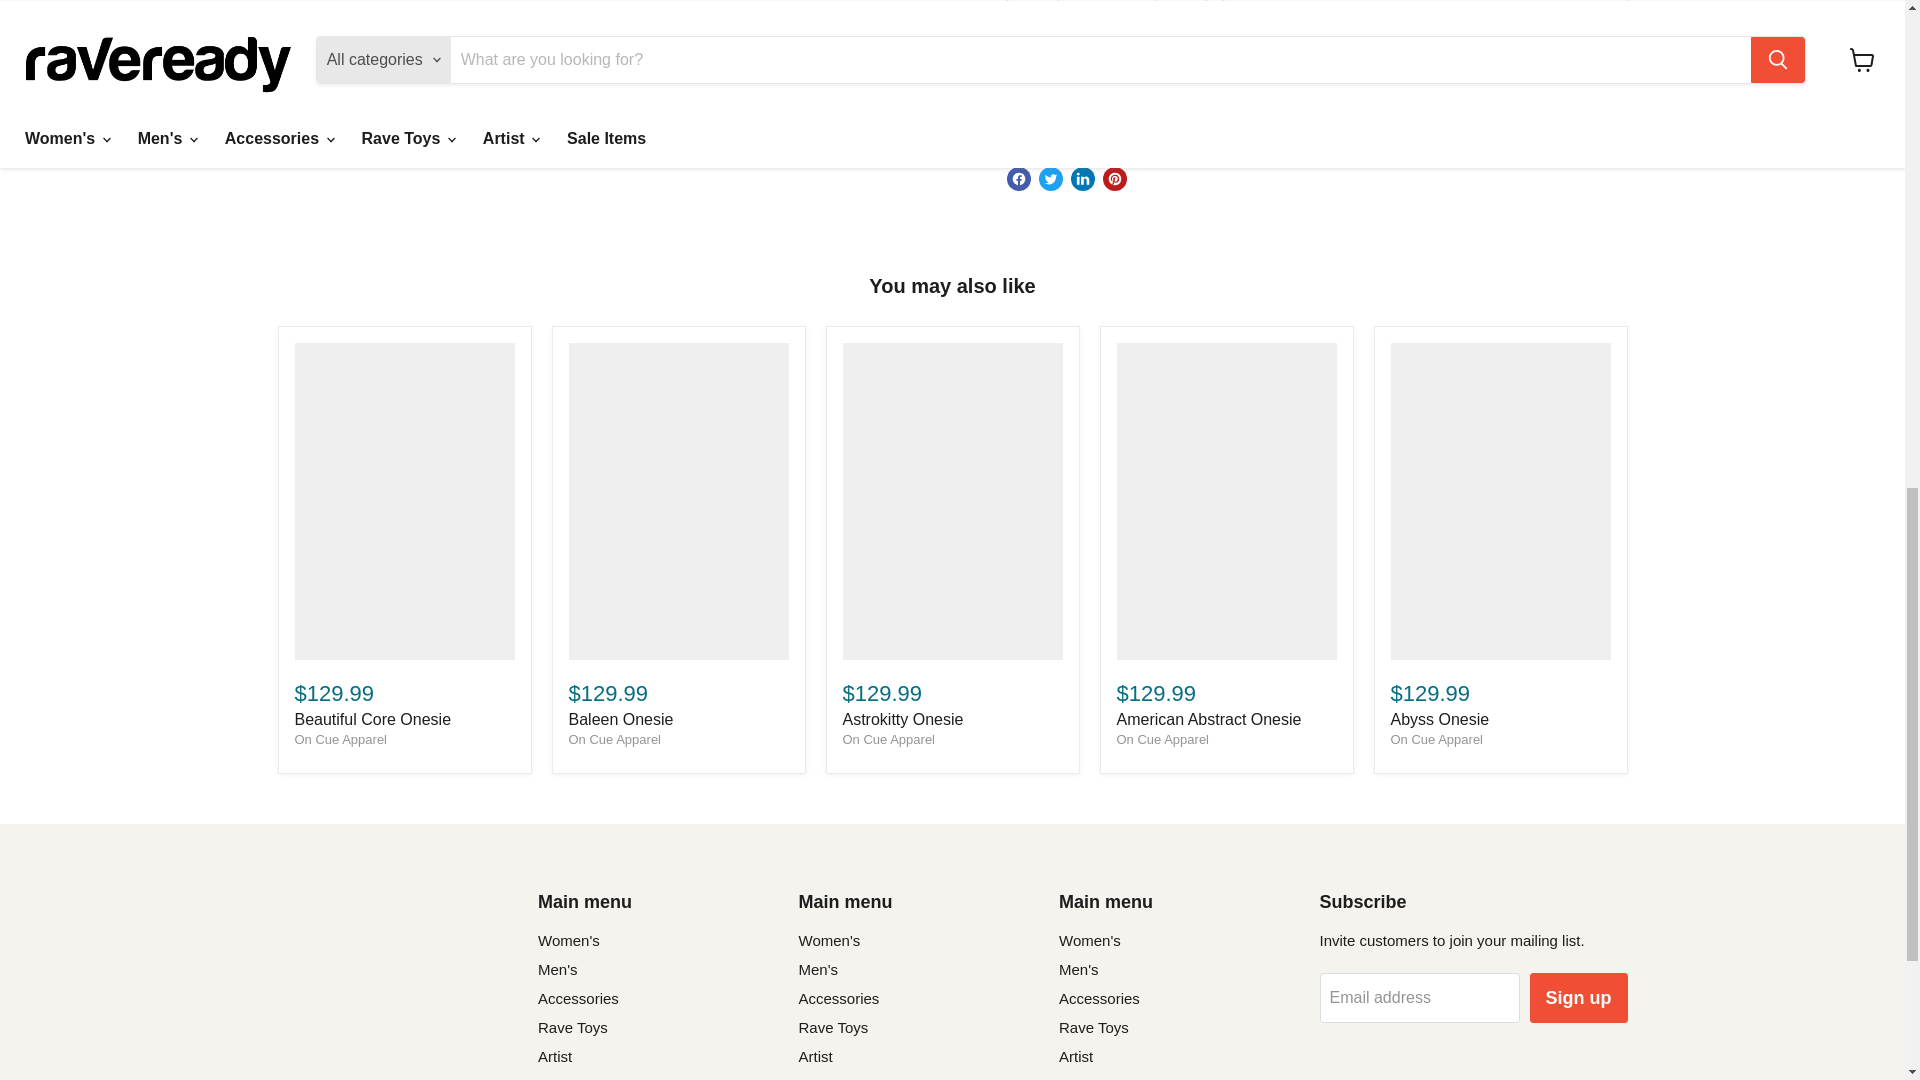  Describe the element at coordinates (1106, 26) in the screenshot. I see `1` at that location.